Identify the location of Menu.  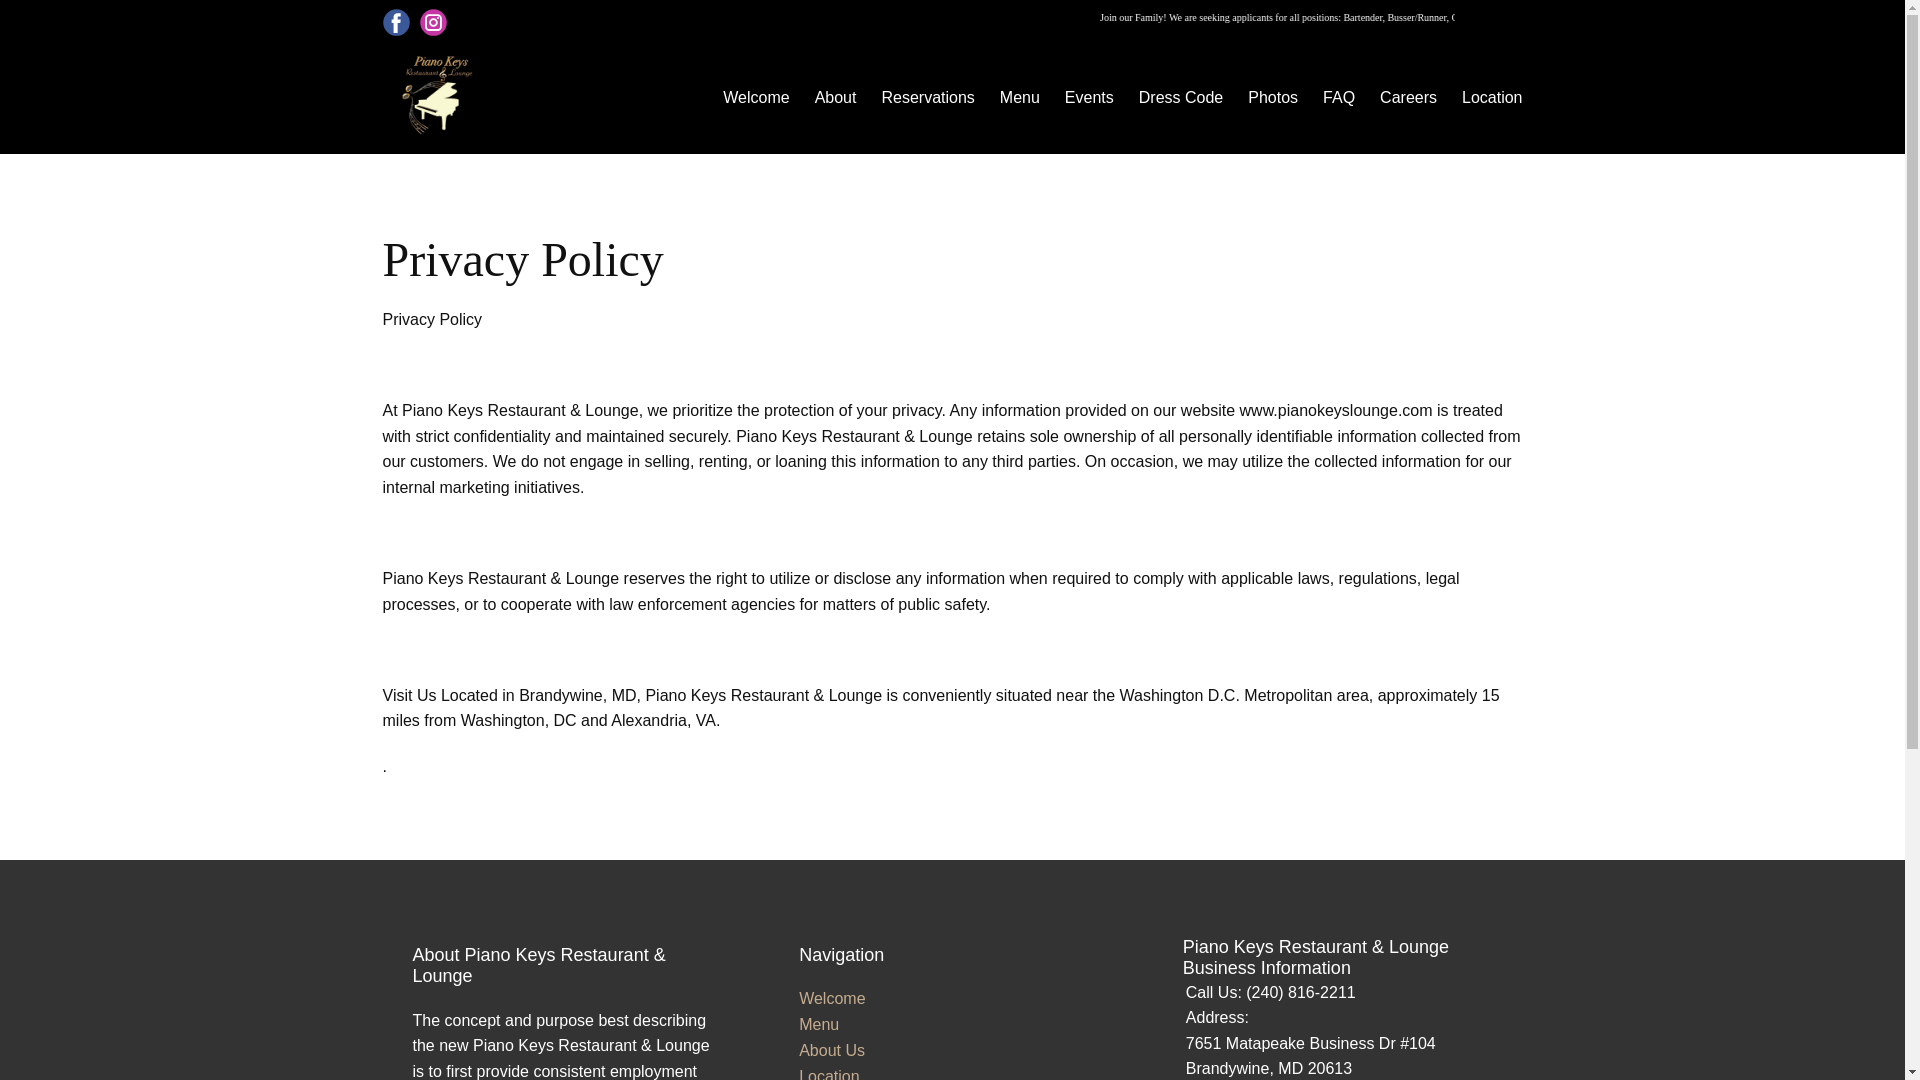
(1020, 98).